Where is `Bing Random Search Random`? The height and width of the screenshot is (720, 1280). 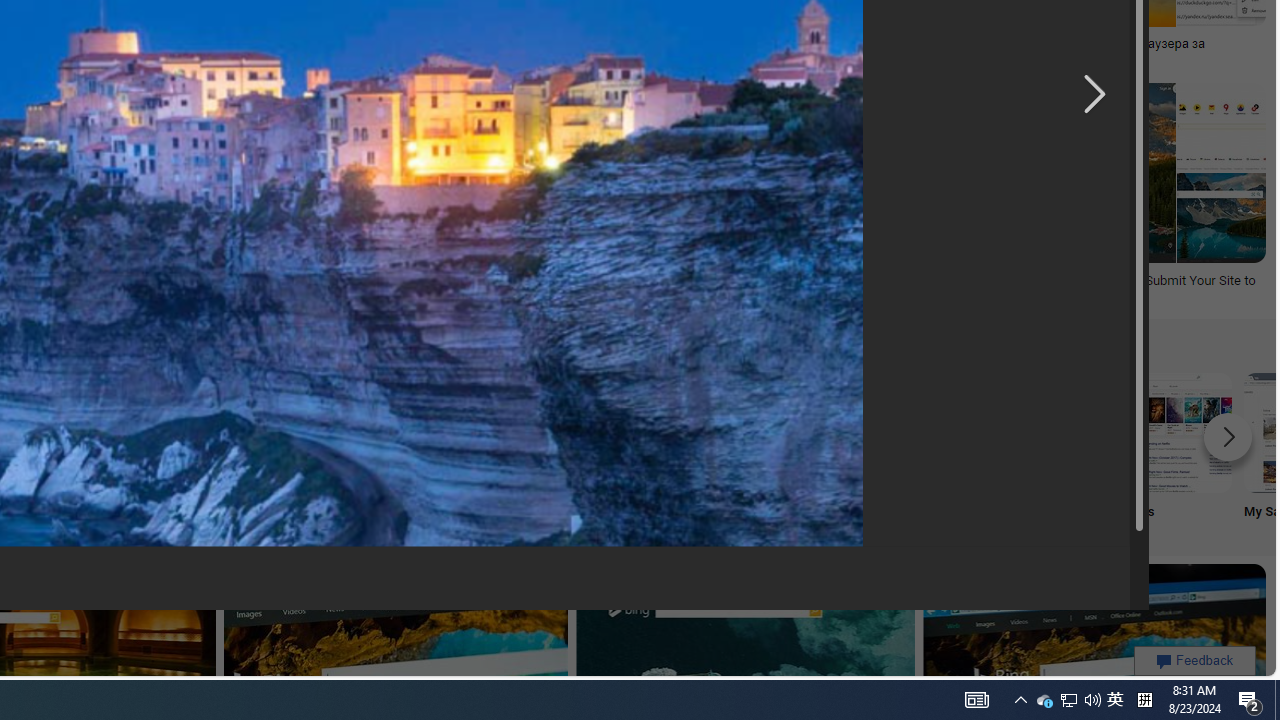 Bing Random Search Random is located at coordinates (116, 450).